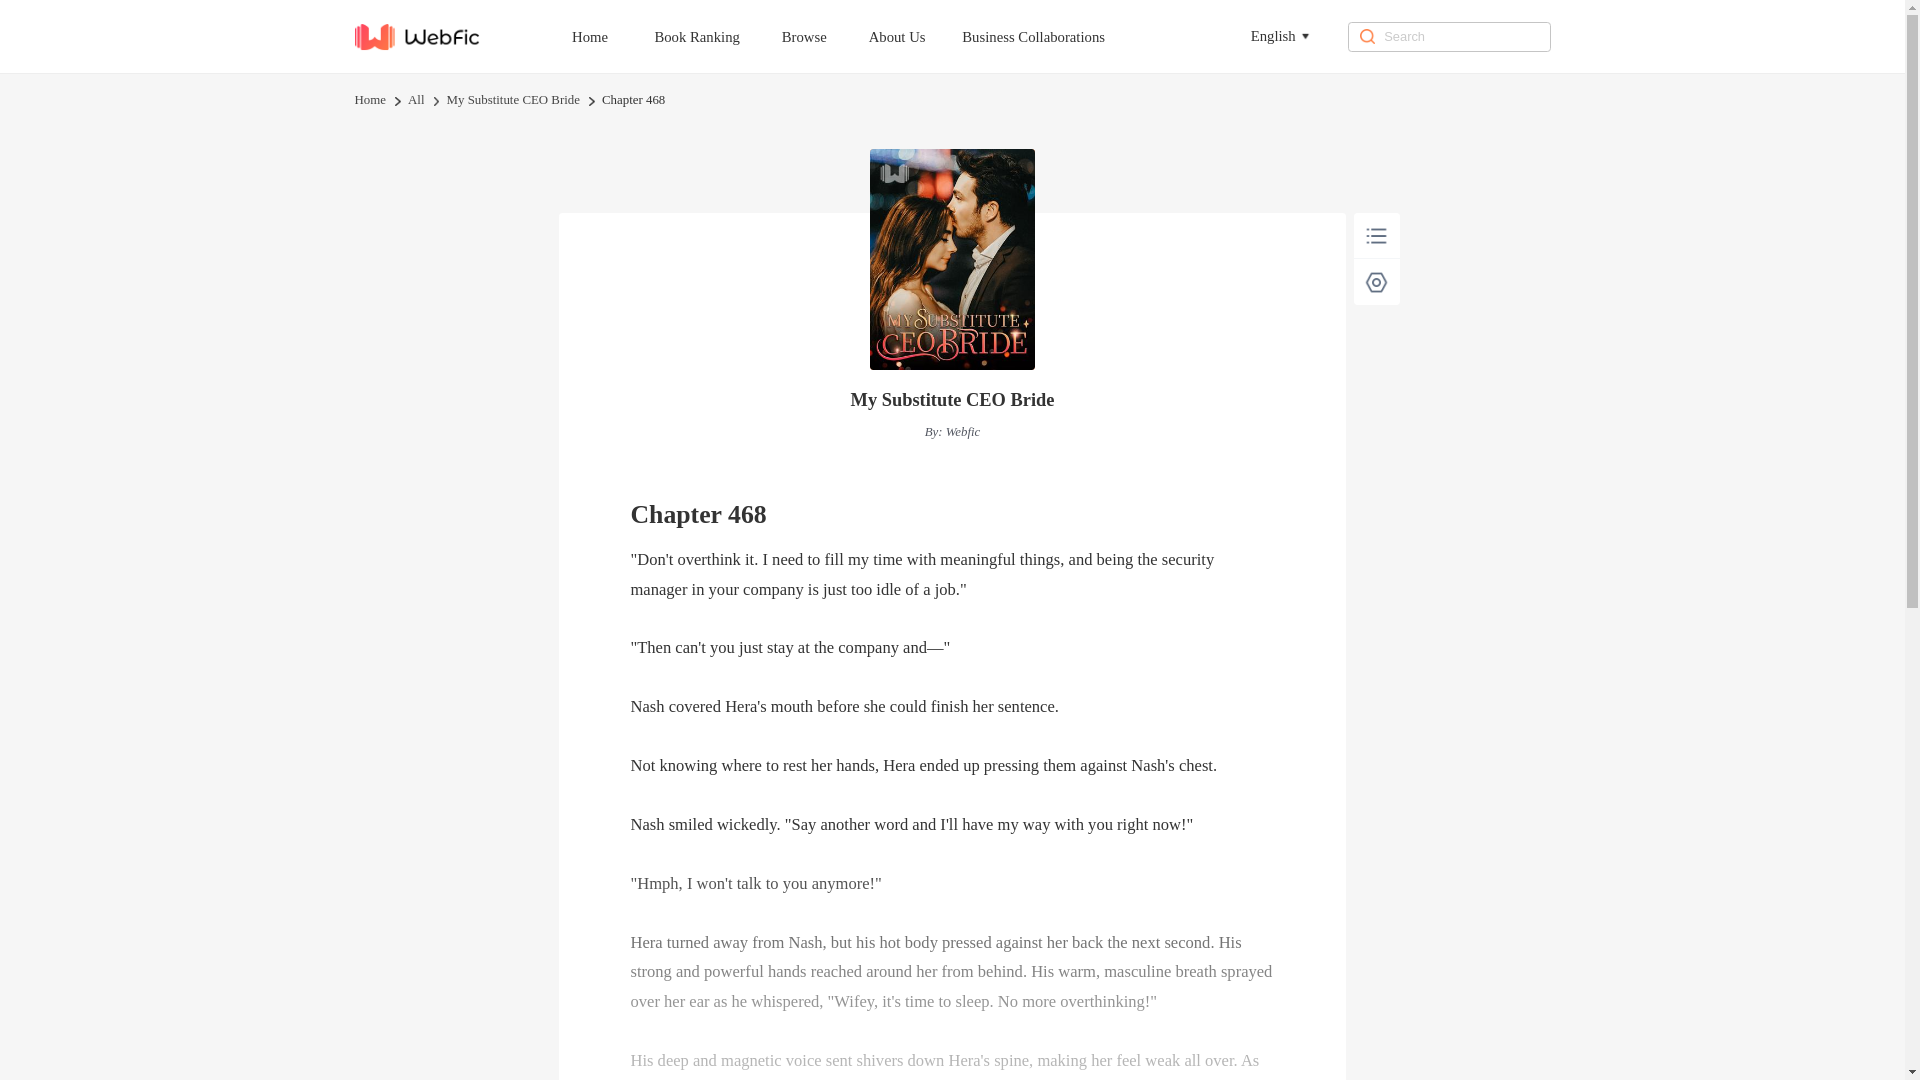  Describe the element at coordinates (608, 36) in the screenshot. I see `Home` at that location.